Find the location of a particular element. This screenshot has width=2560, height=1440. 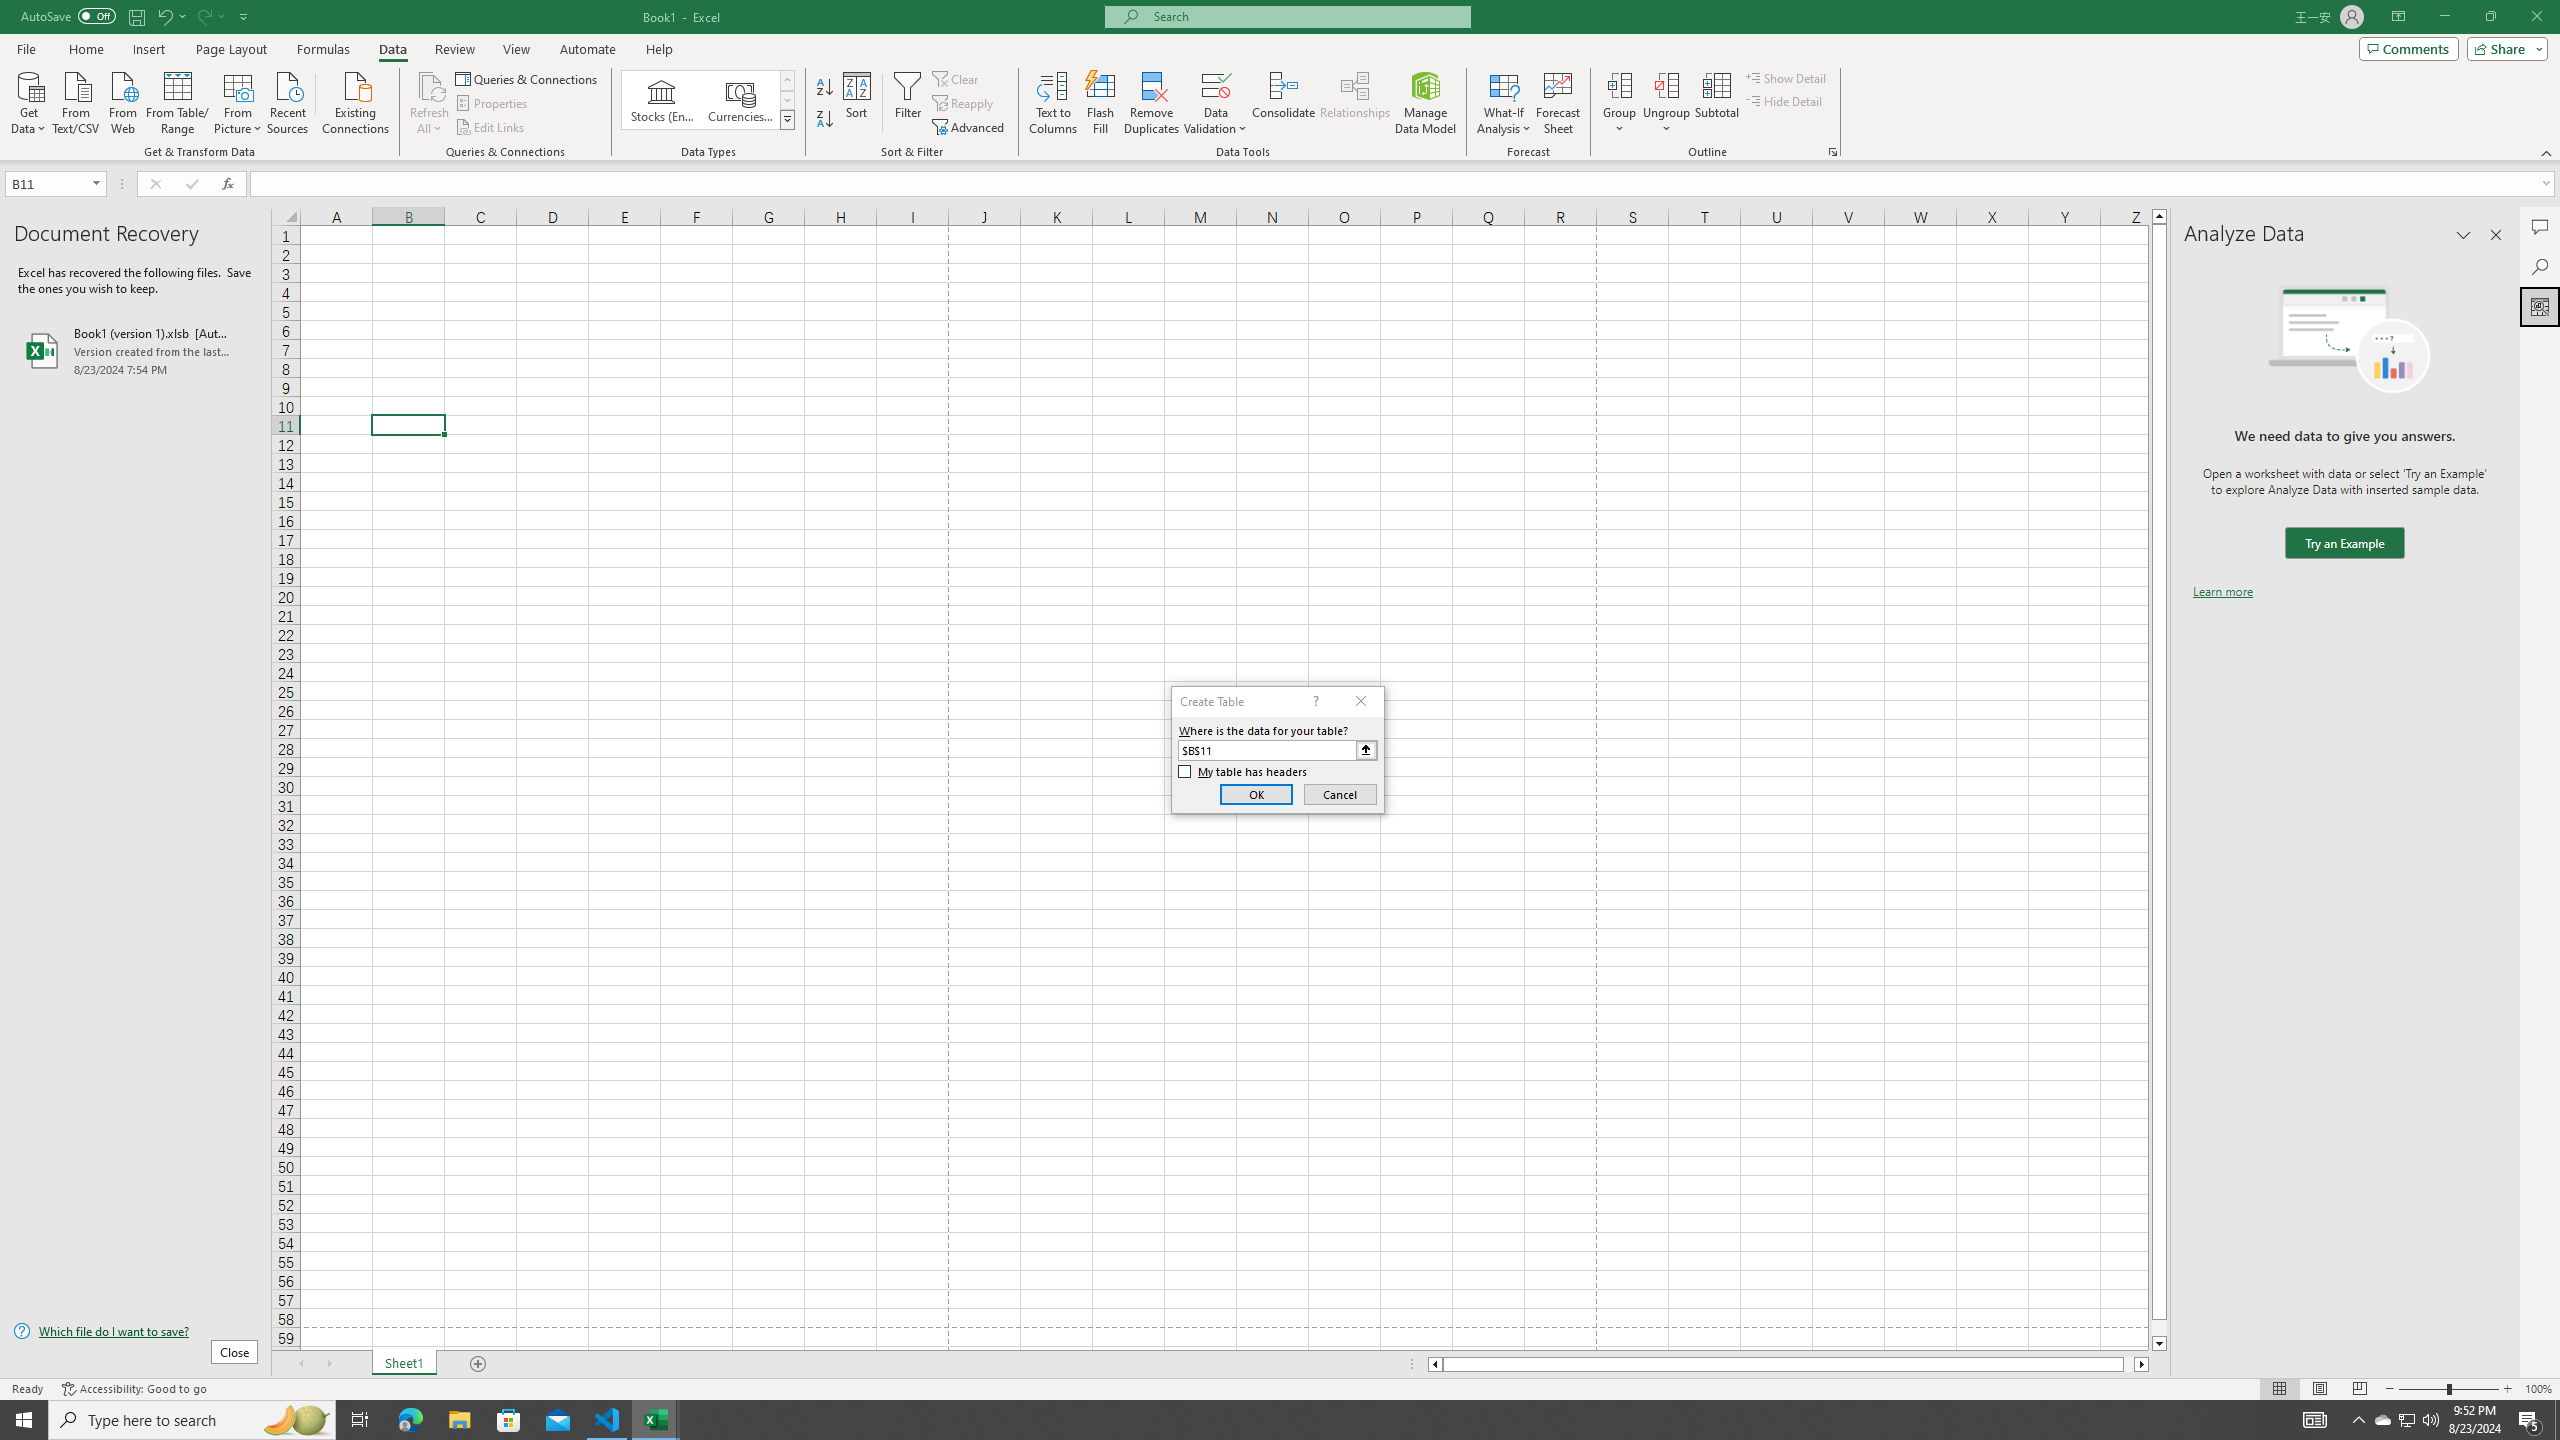

Add Sheet is located at coordinates (480, 1364).